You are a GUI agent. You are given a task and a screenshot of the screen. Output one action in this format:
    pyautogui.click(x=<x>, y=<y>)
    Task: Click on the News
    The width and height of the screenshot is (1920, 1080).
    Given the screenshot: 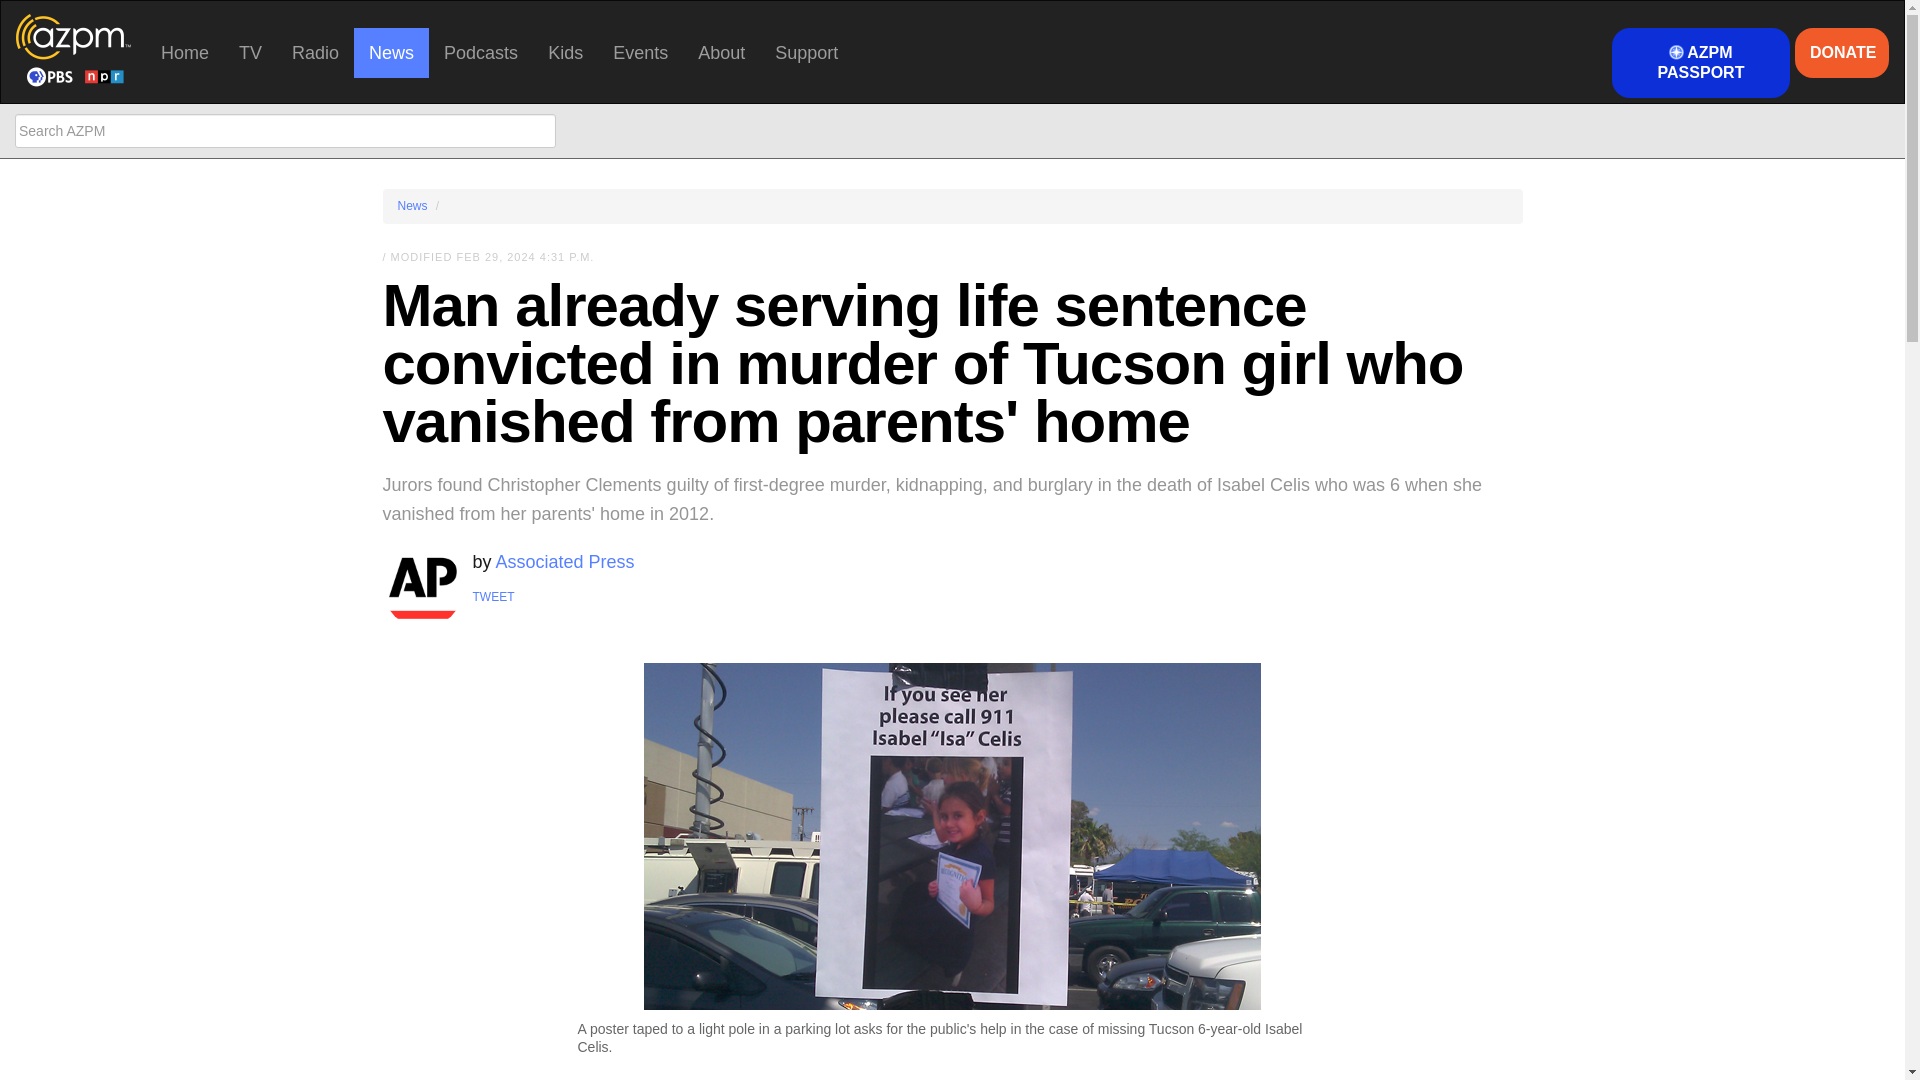 What is the action you would take?
    pyautogui.click(x=390, y=52)
    